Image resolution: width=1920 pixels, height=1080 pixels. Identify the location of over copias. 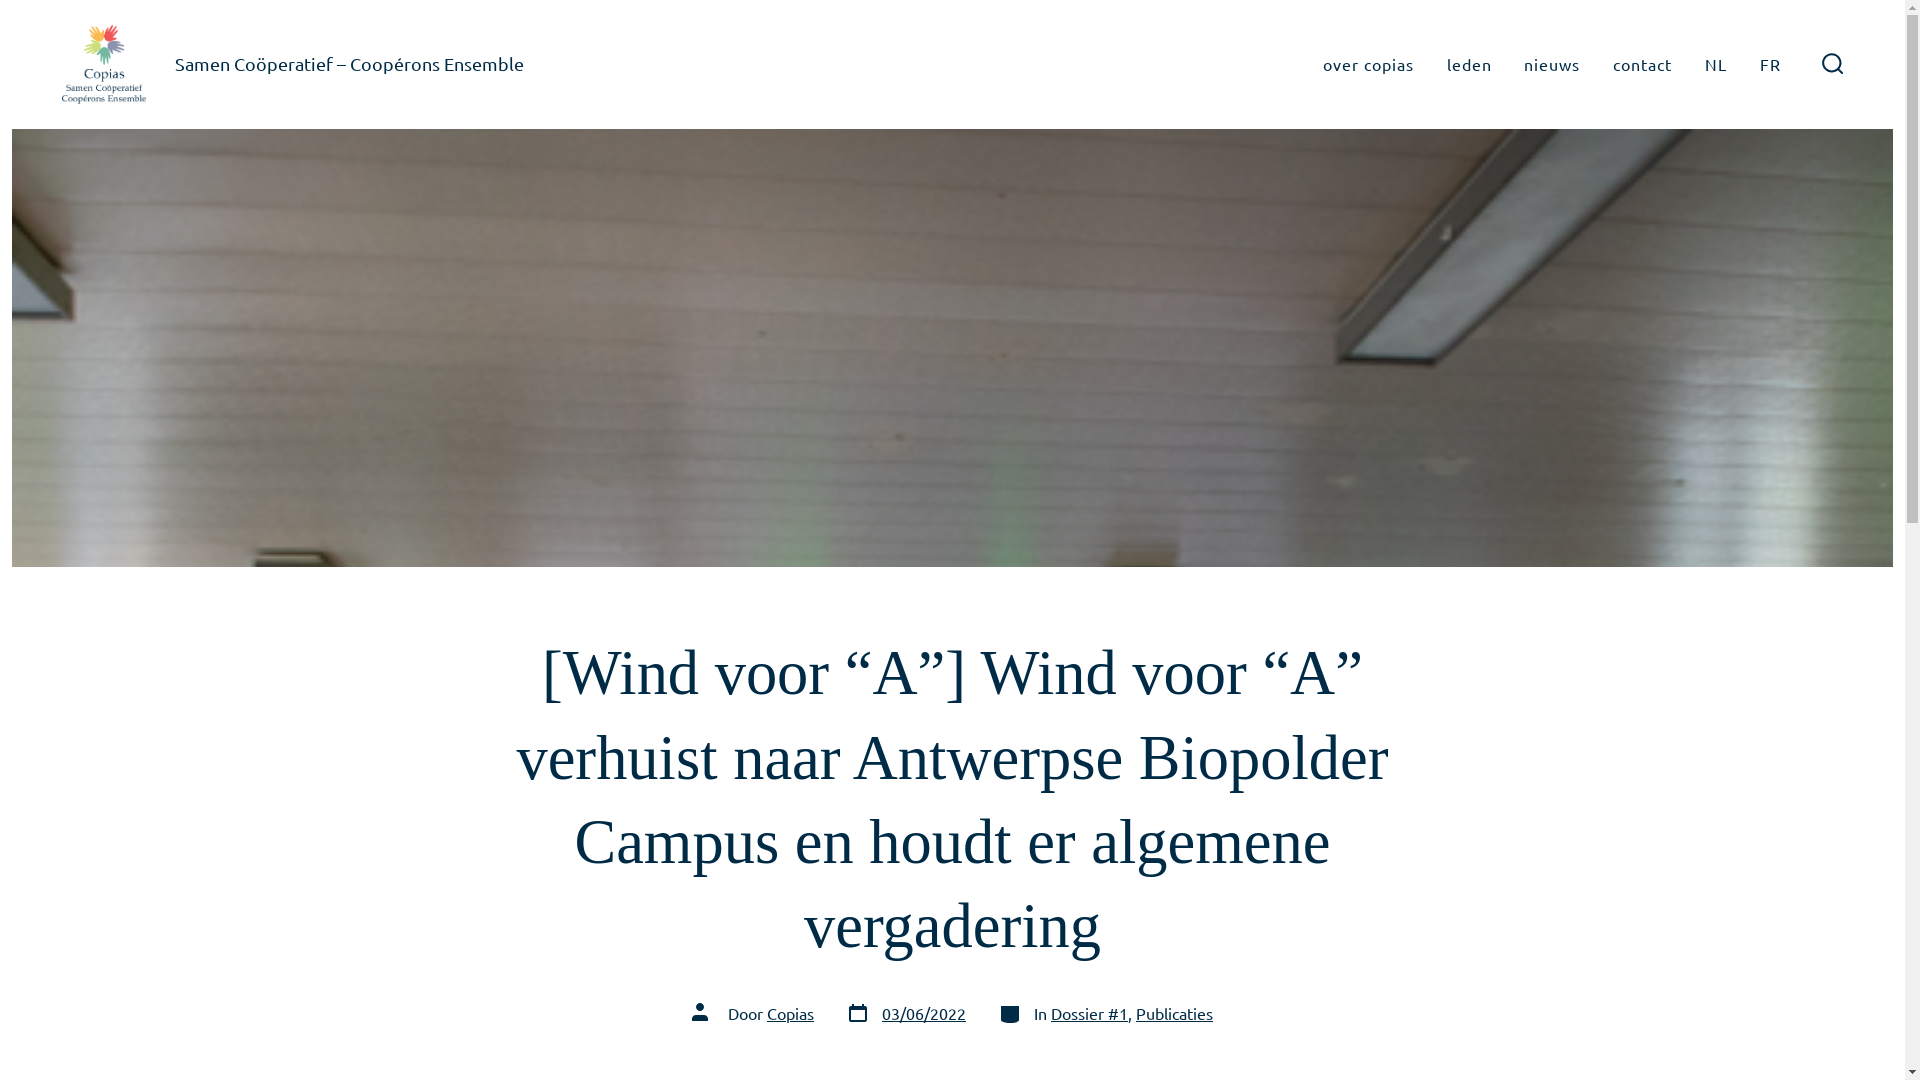
(1368, 64).